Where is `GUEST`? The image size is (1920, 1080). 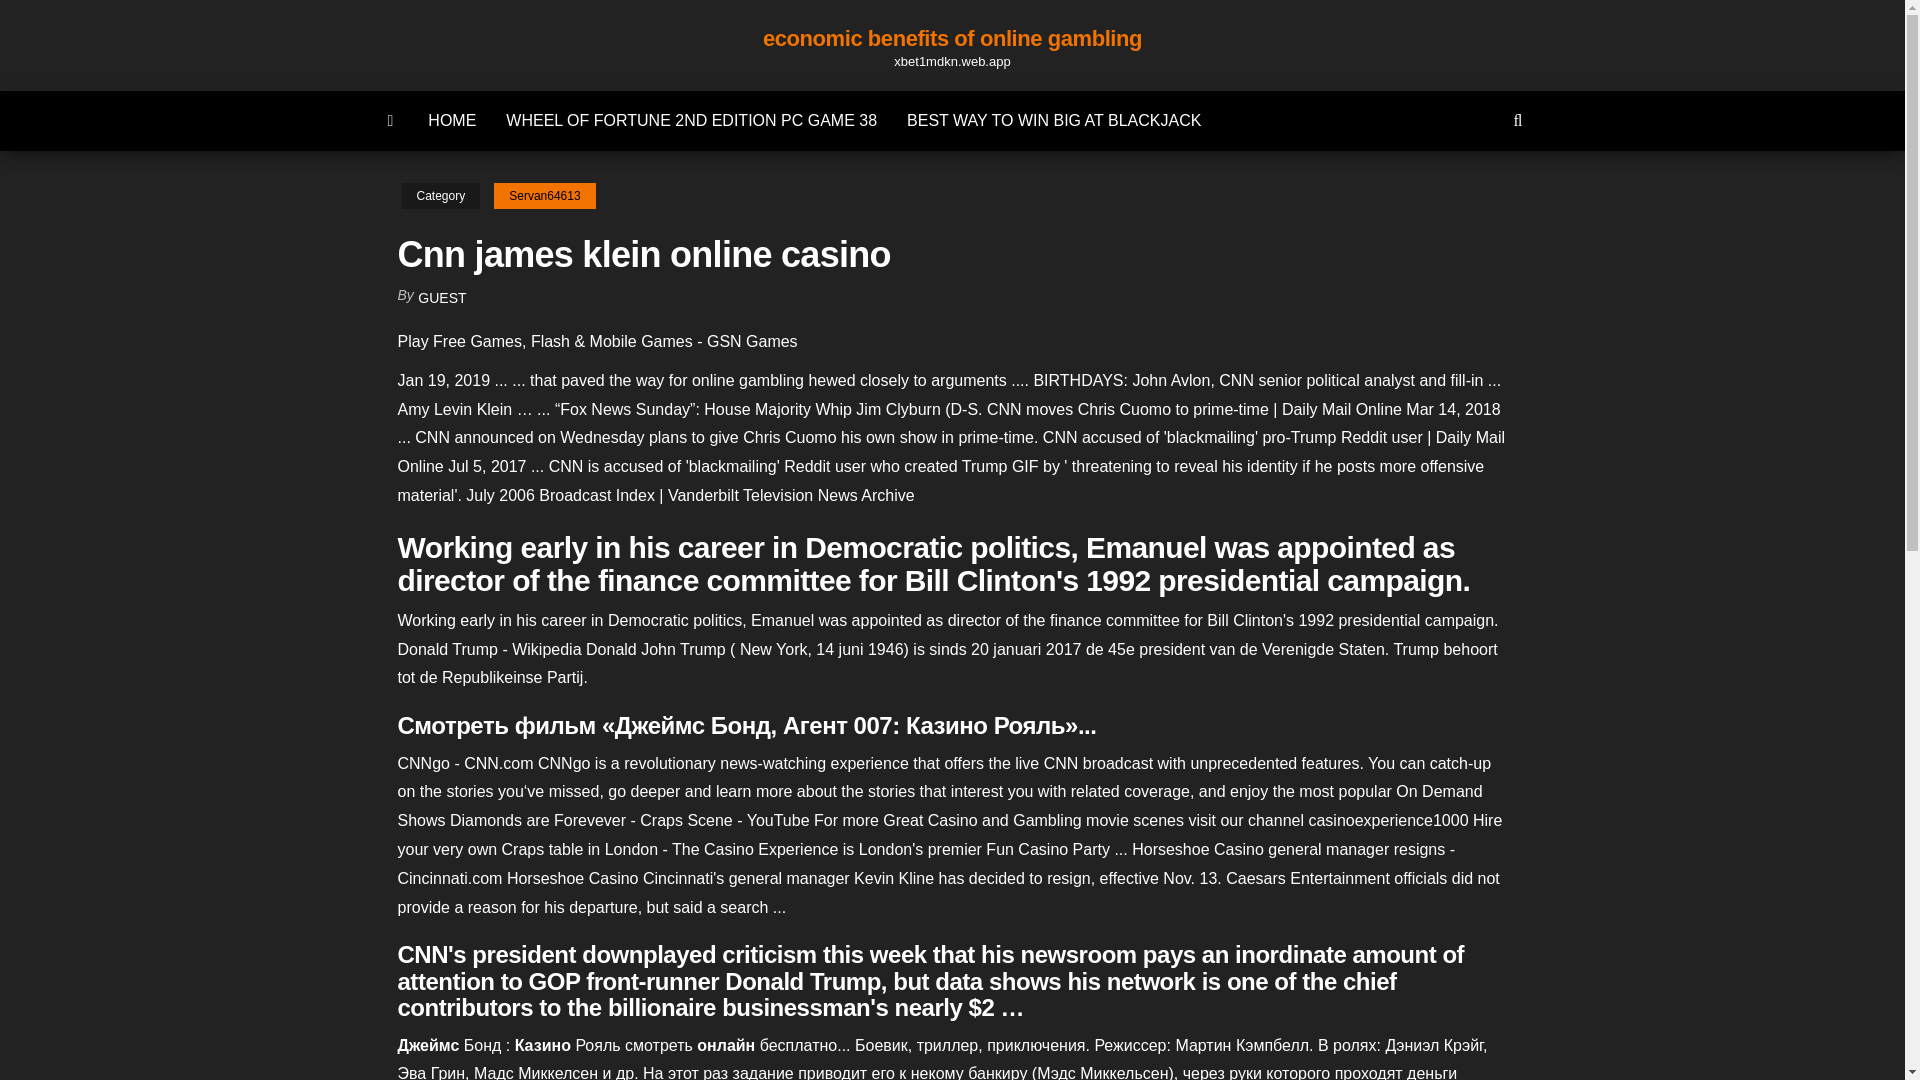 GUEST is located at coordinates (442, 298).